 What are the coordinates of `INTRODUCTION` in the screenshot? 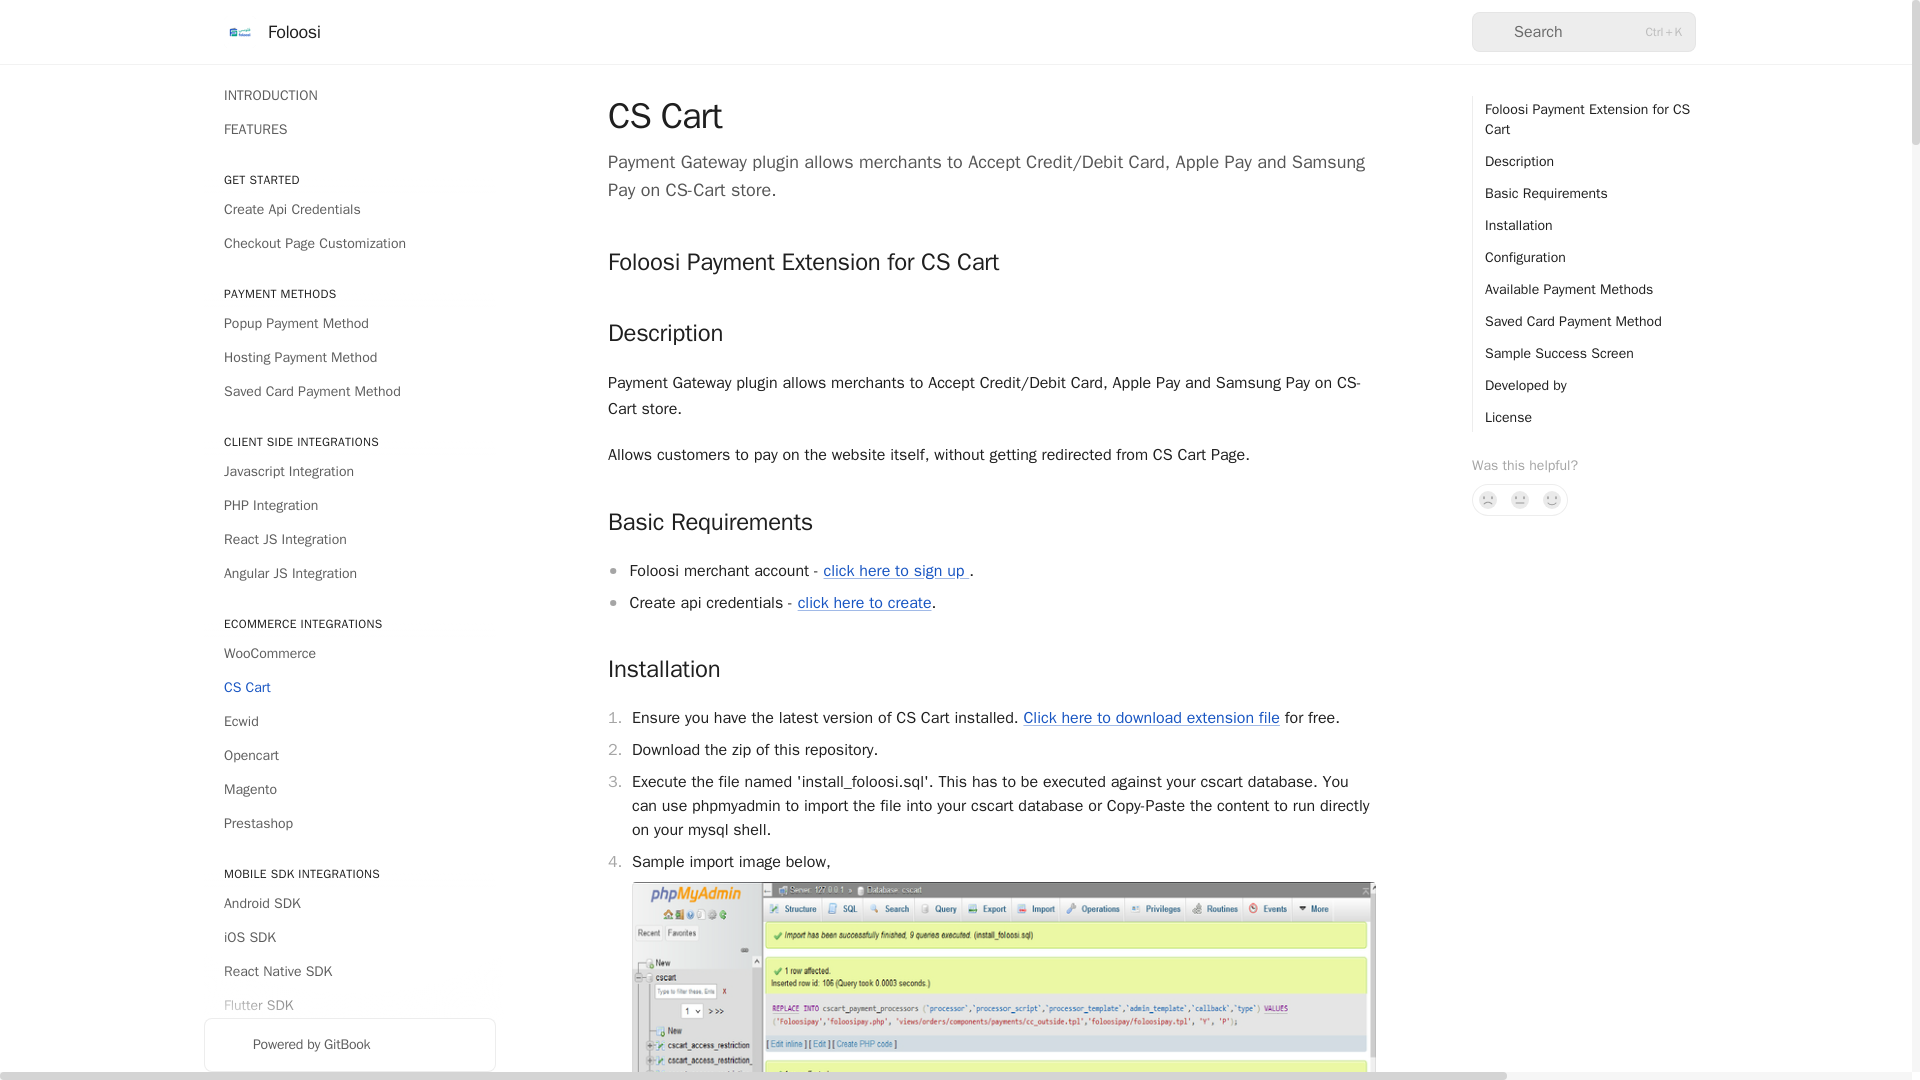 It's located at (349, 96).